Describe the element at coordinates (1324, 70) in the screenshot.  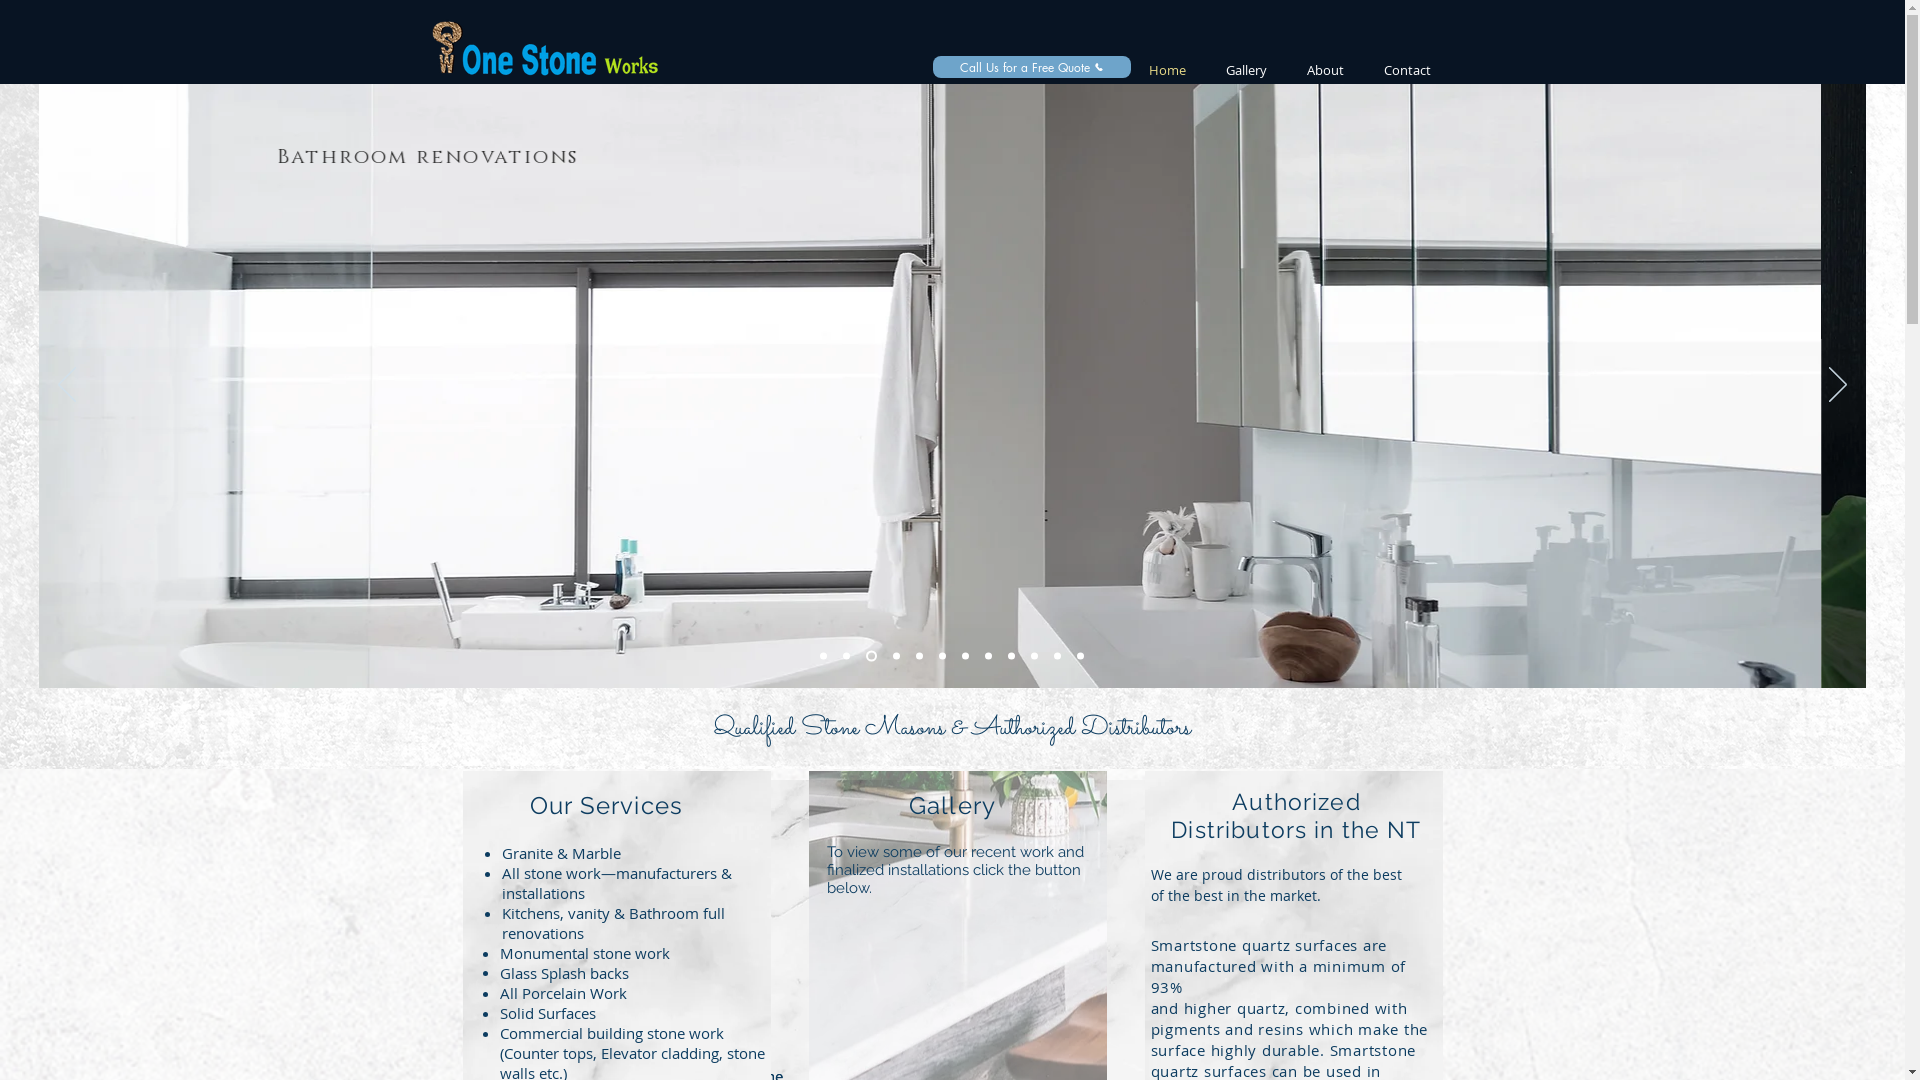
I see `About` at that location.